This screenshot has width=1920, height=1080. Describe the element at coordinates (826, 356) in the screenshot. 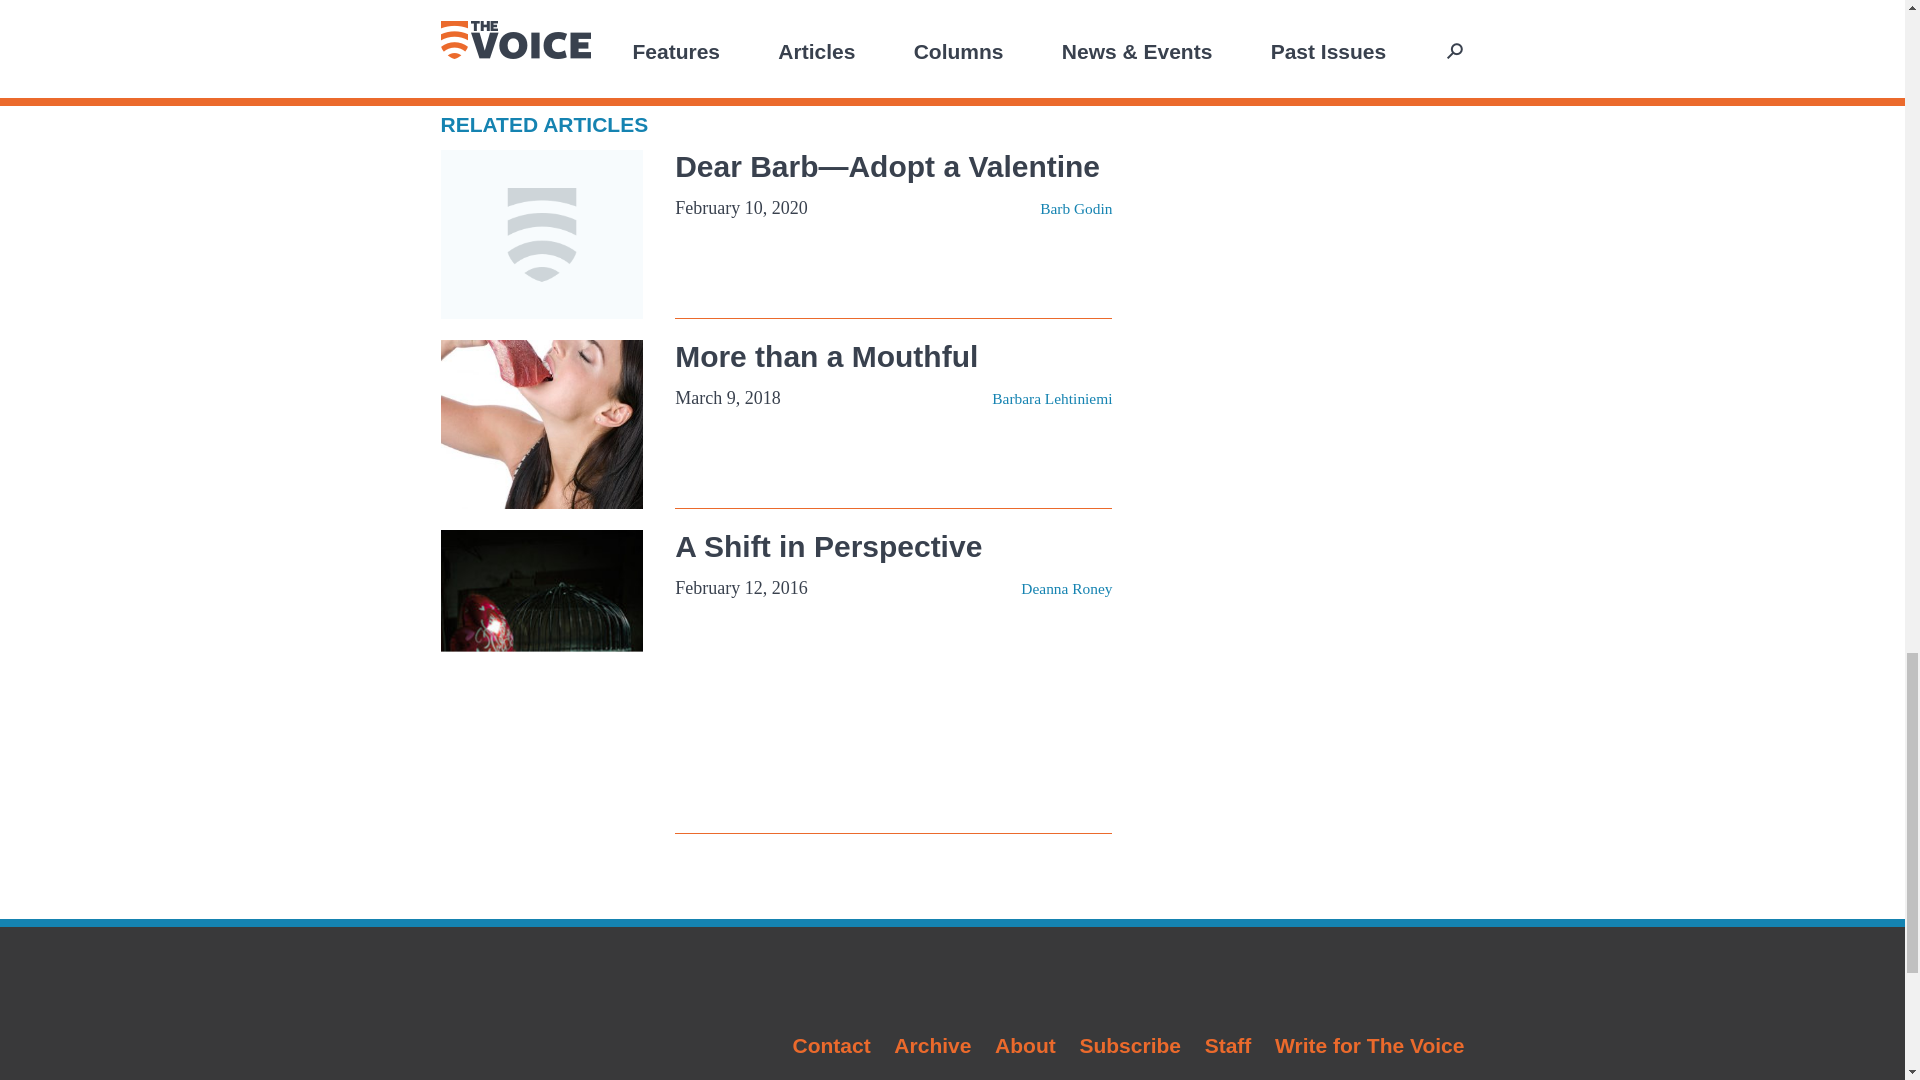

I see `More than a Mouthful` at that location.